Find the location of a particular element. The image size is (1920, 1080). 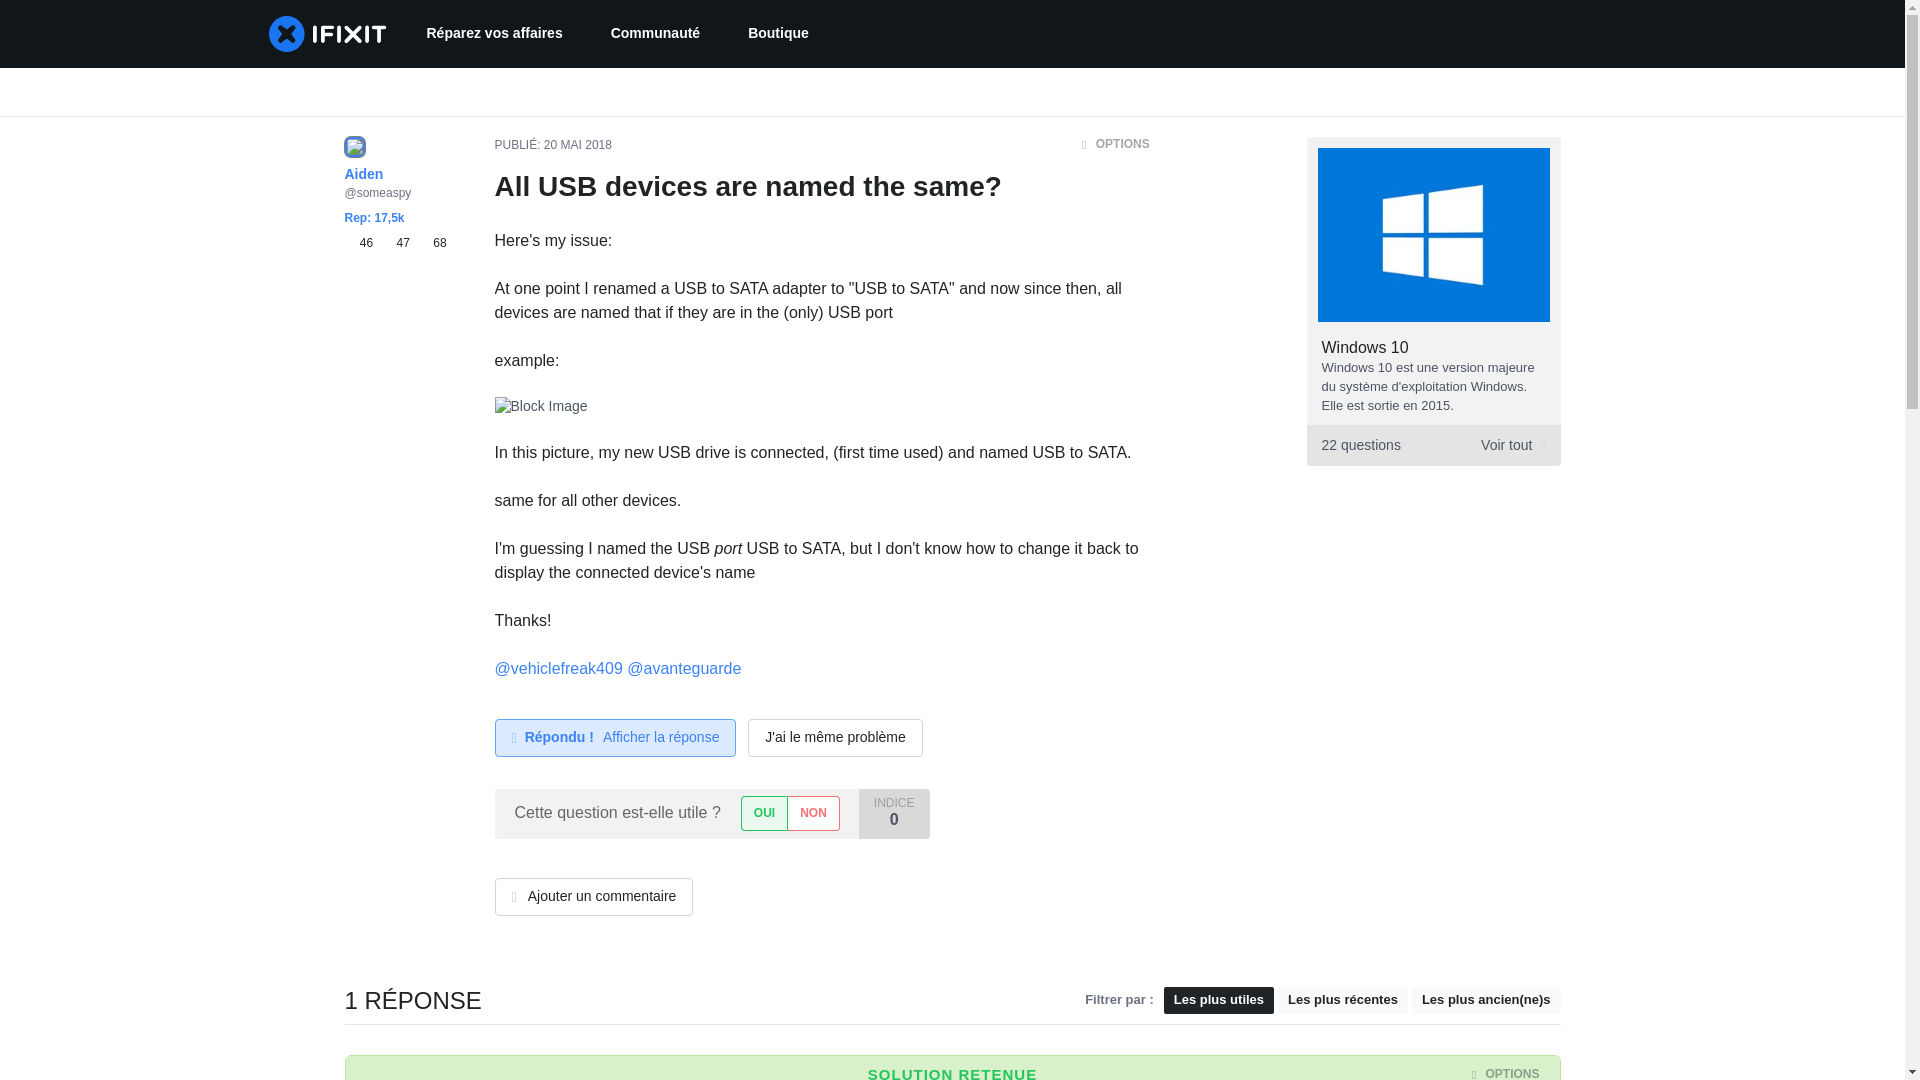

NON is located at coordinates (1432, 445).